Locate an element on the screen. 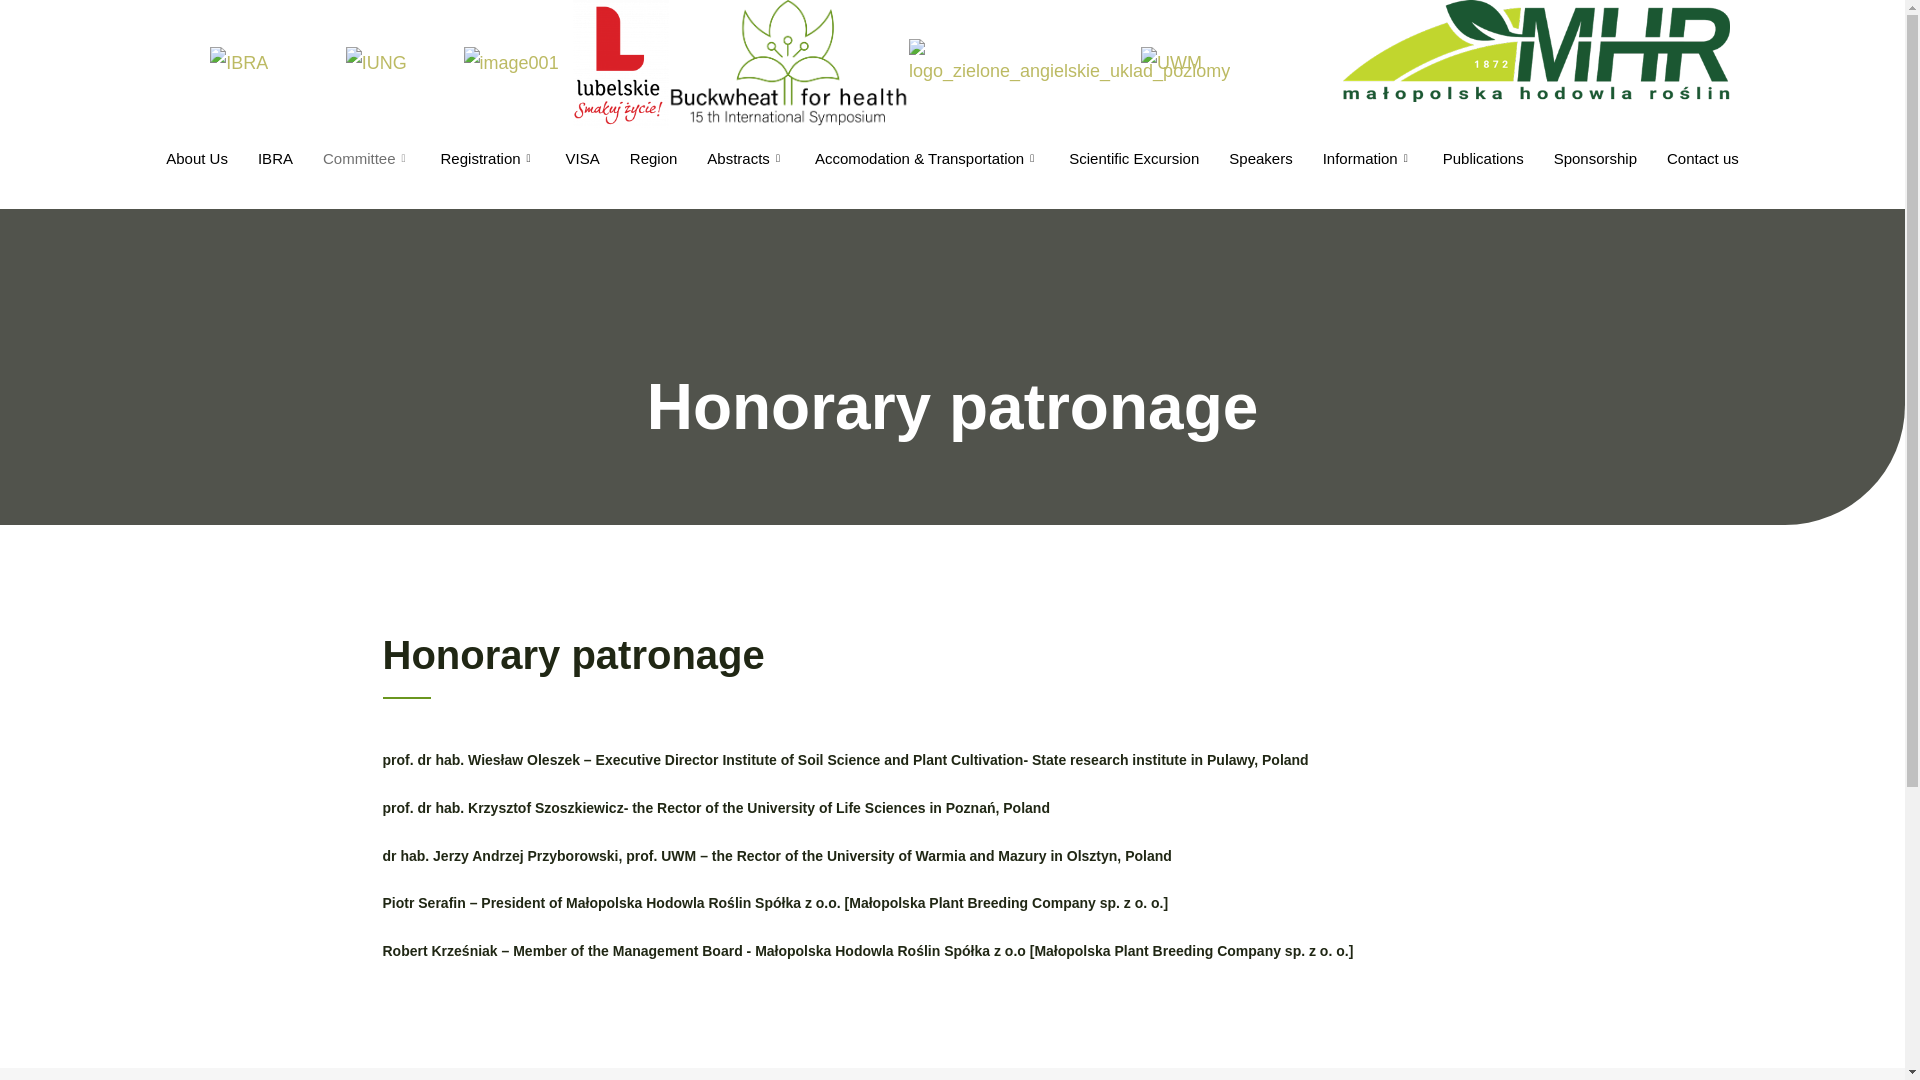 Image resolution: width=1920 pixels, height=1080 pixels. Publications is located at coordinates (1484, 159).